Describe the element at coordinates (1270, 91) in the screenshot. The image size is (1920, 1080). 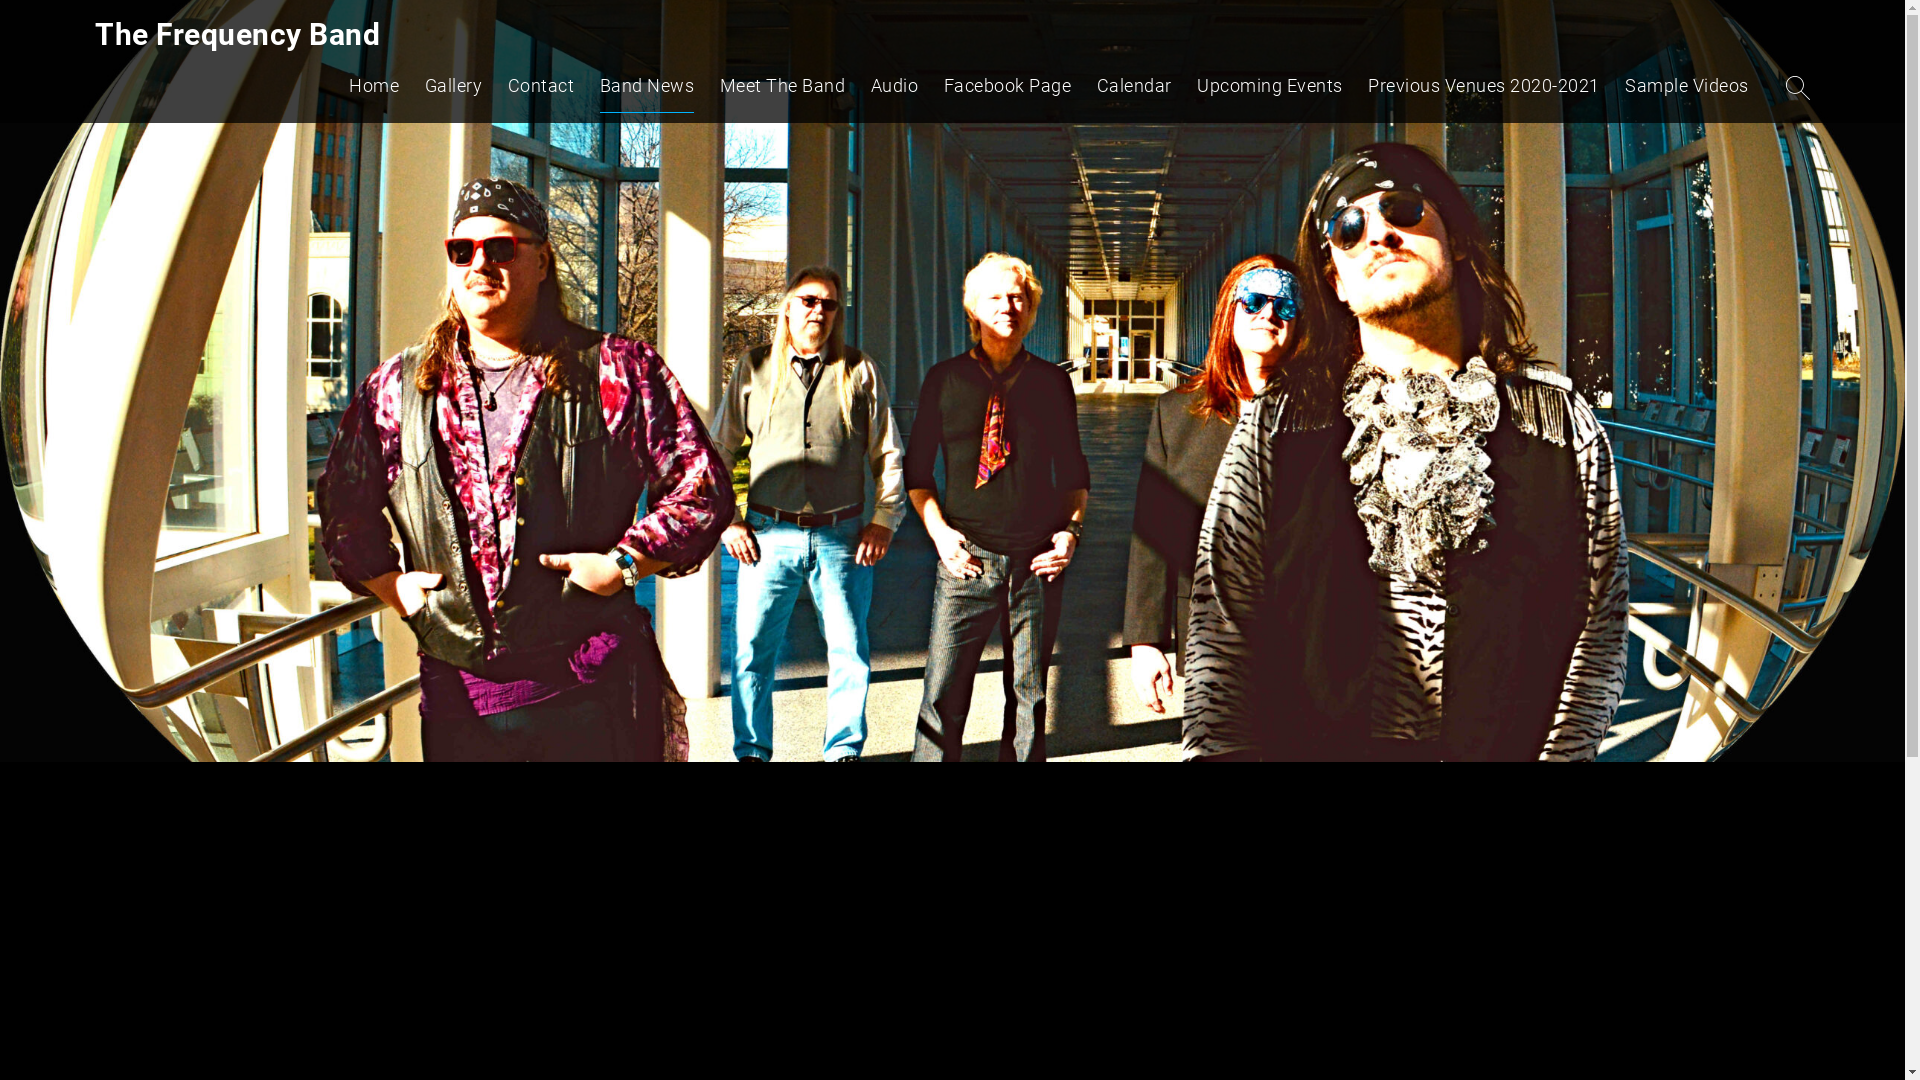
I see `Upcoming Events` at that location.